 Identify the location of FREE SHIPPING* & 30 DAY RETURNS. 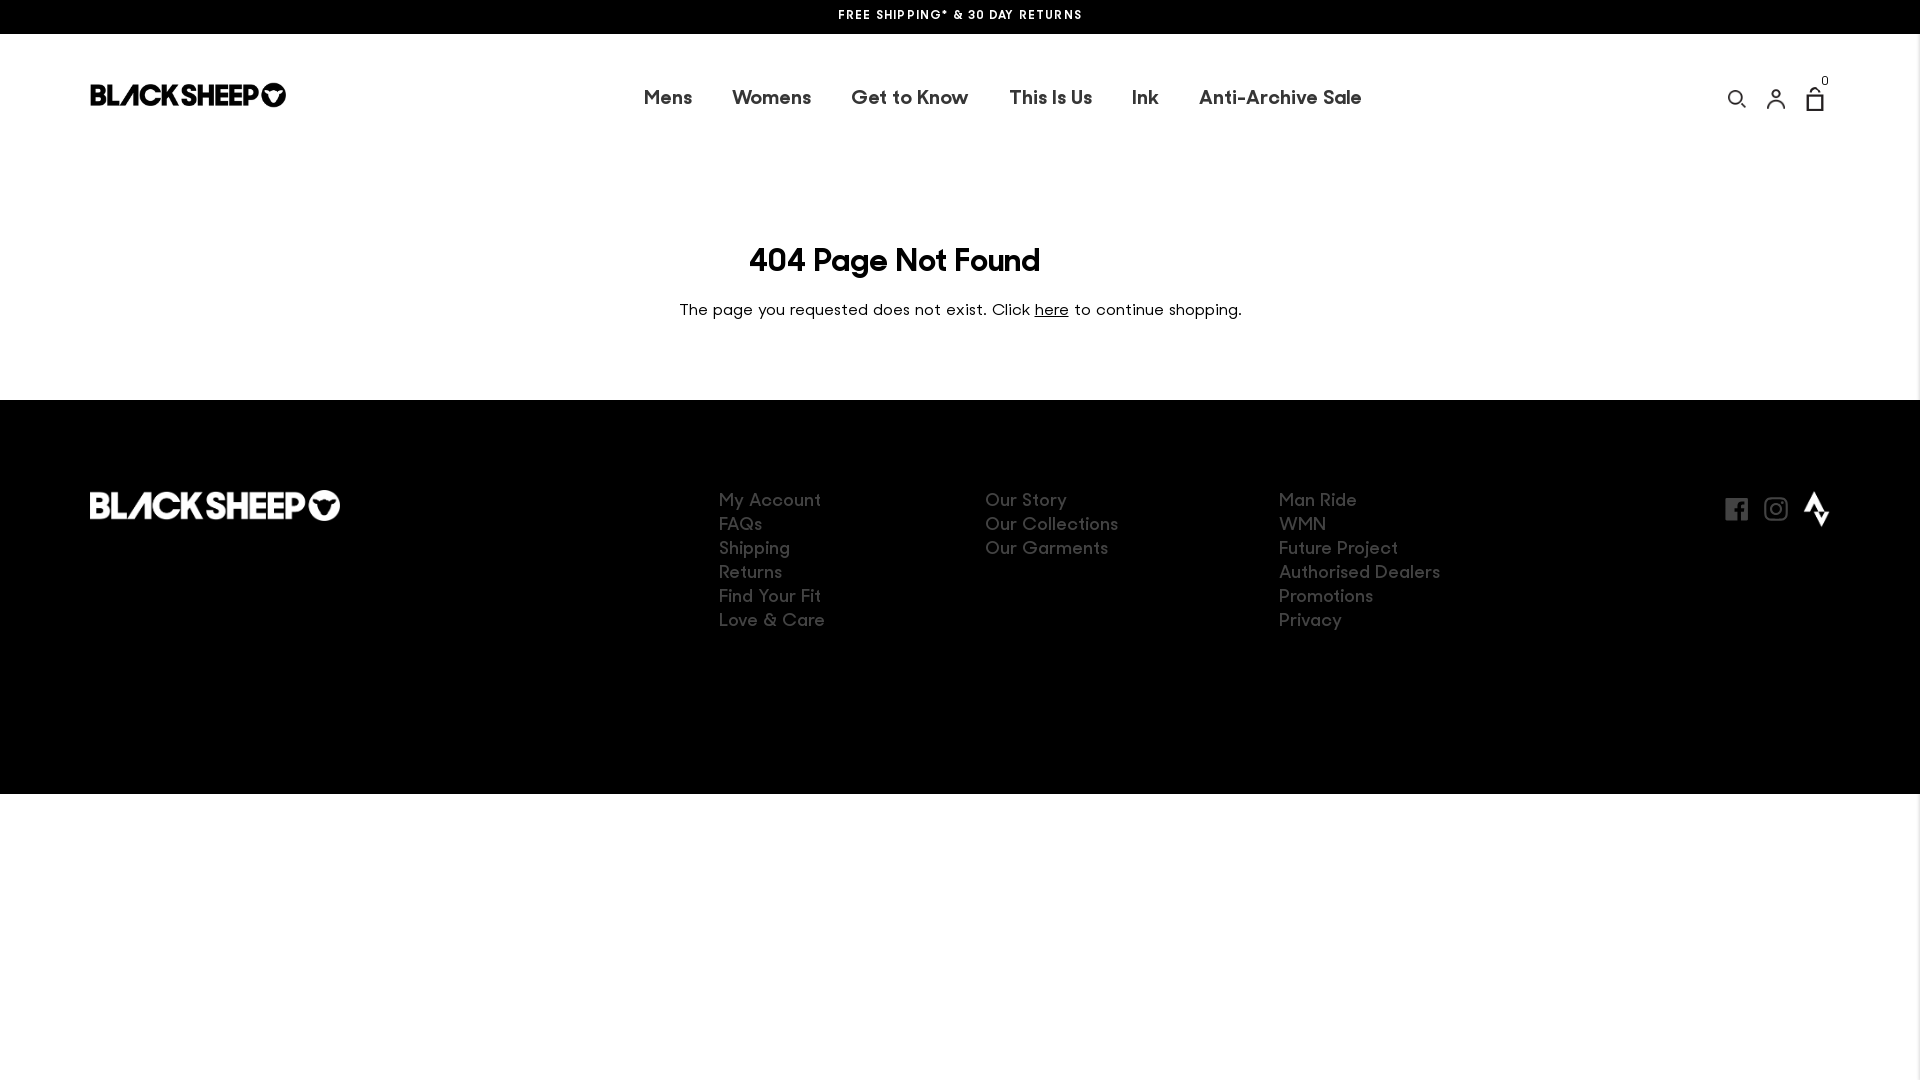
(960, 17).